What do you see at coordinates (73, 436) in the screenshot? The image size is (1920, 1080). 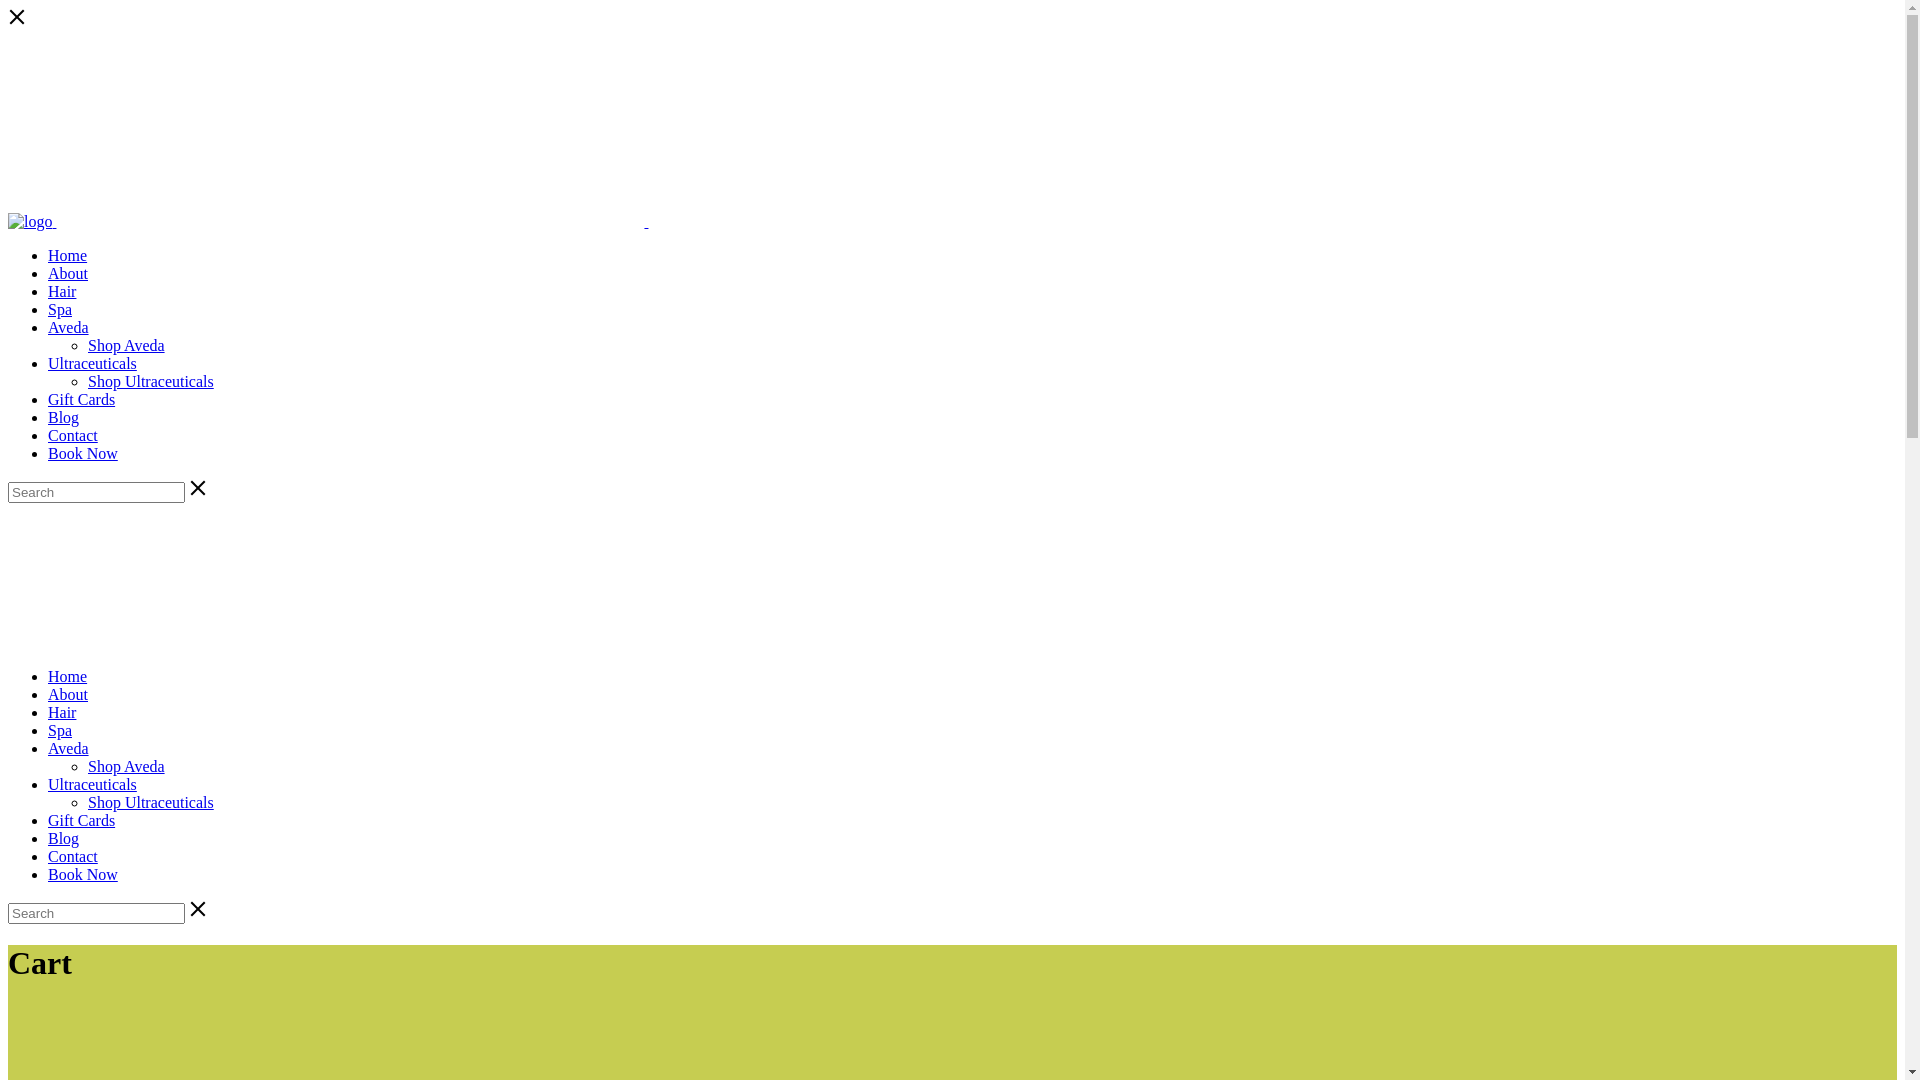 I see `Contact` at bounding box center [73, 436].